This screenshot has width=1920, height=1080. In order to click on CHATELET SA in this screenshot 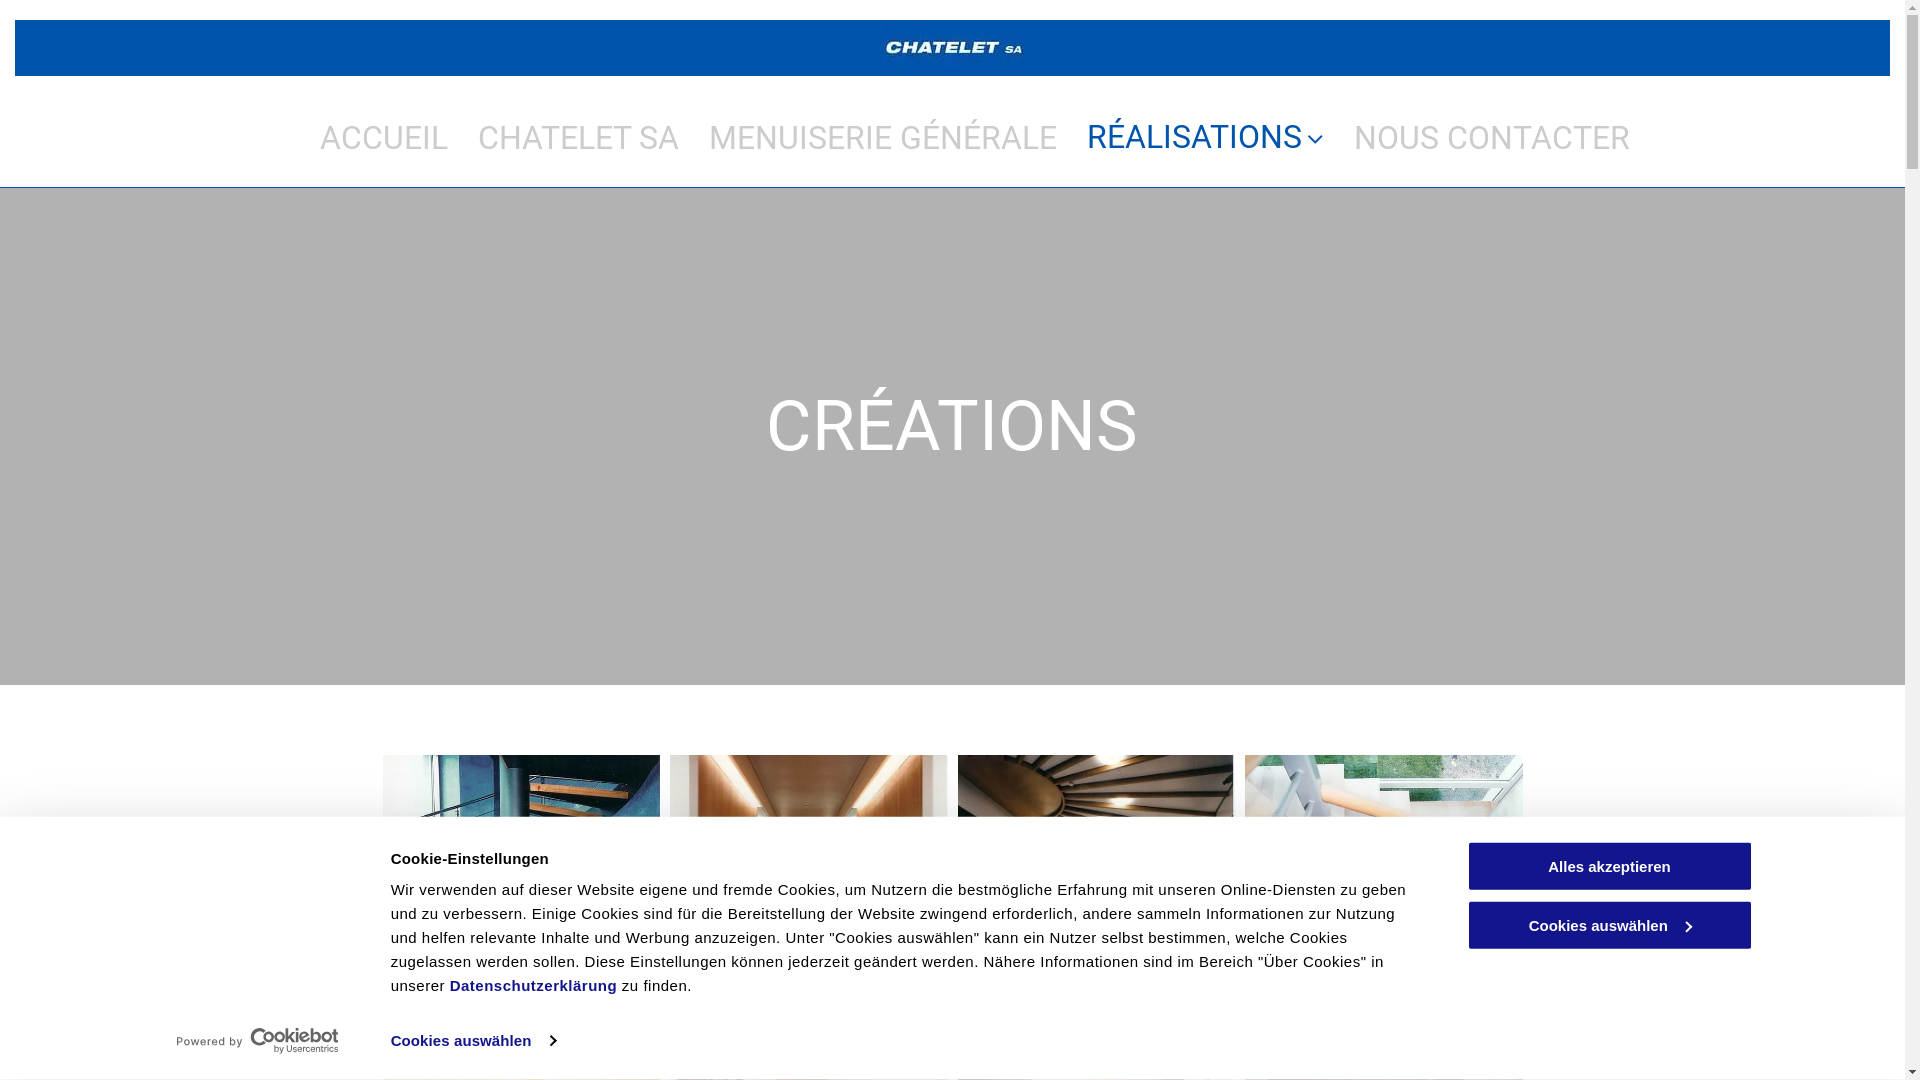, I will do `click(578, 139)`.